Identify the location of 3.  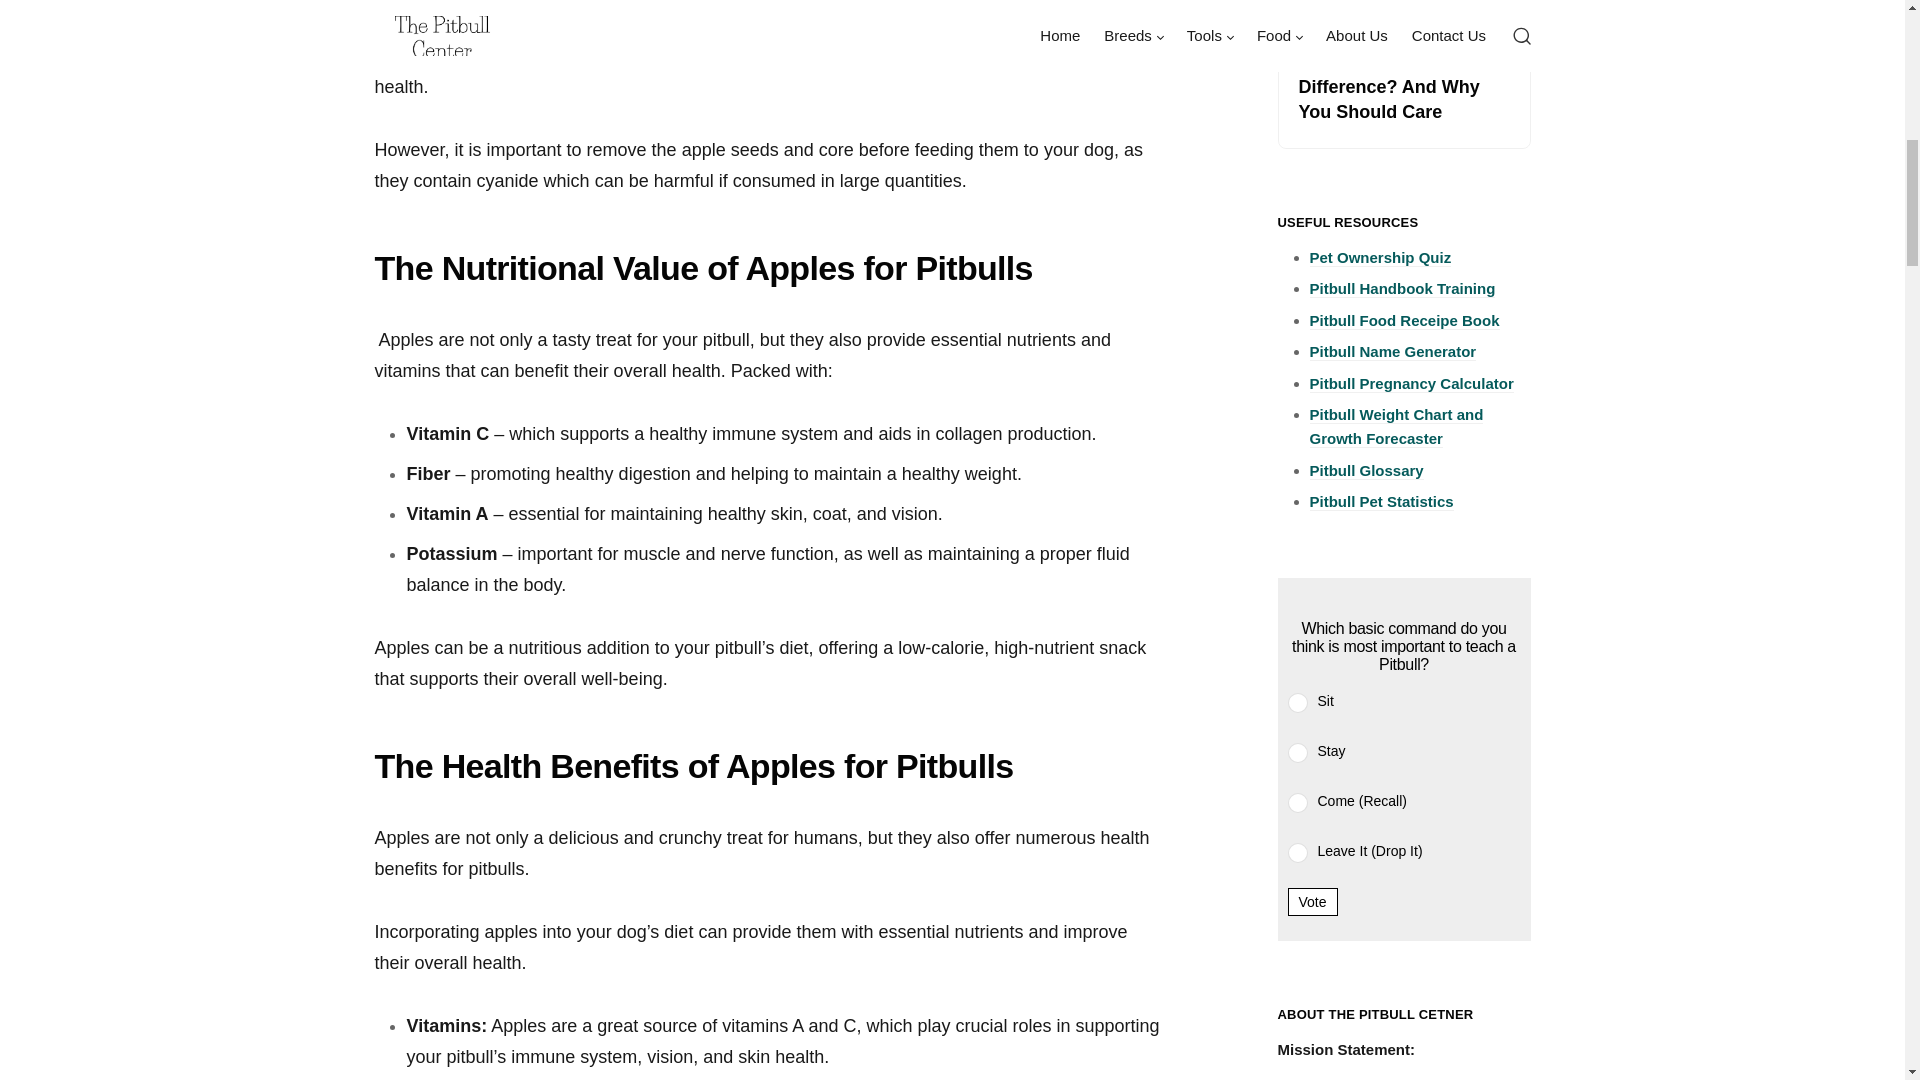
(1298, 802).